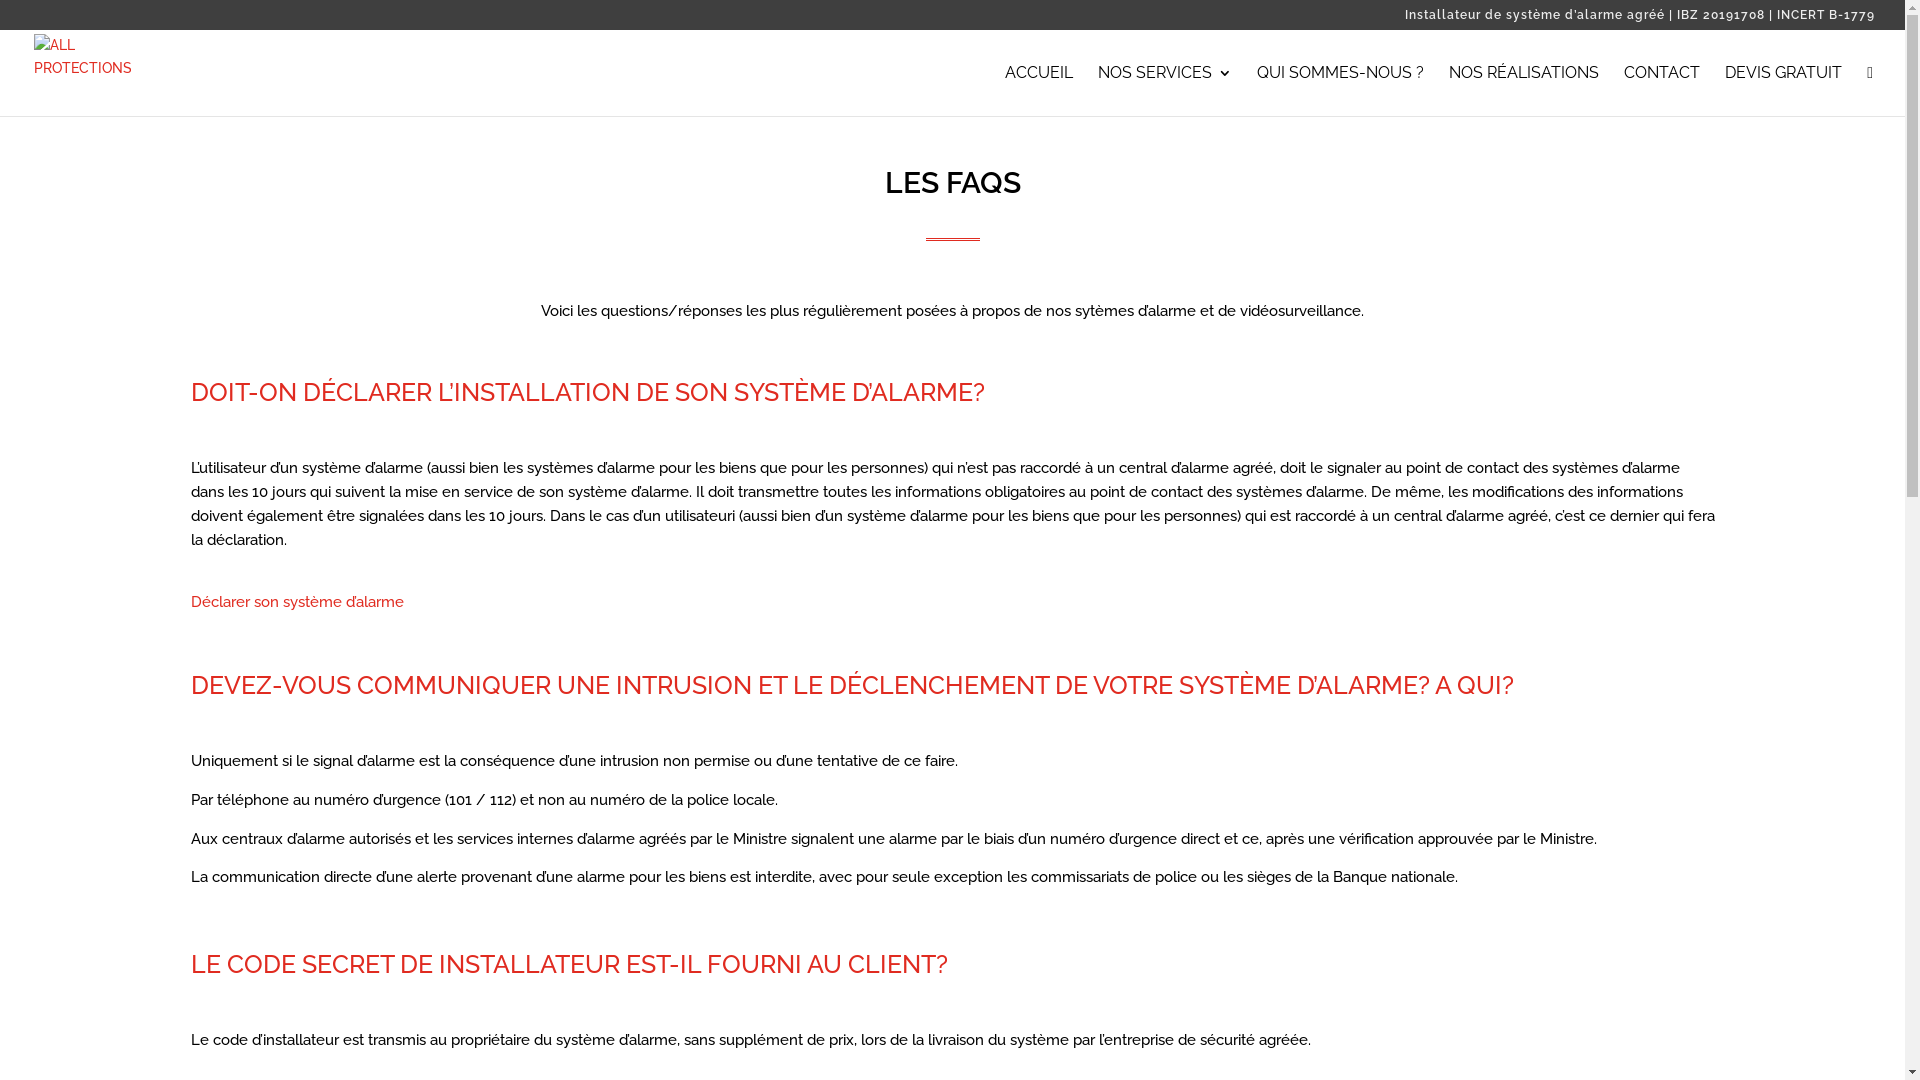 This screenshot has width=1920, height=1080. I want to click on DEVIS GRATUIT, so click(1784, 90).